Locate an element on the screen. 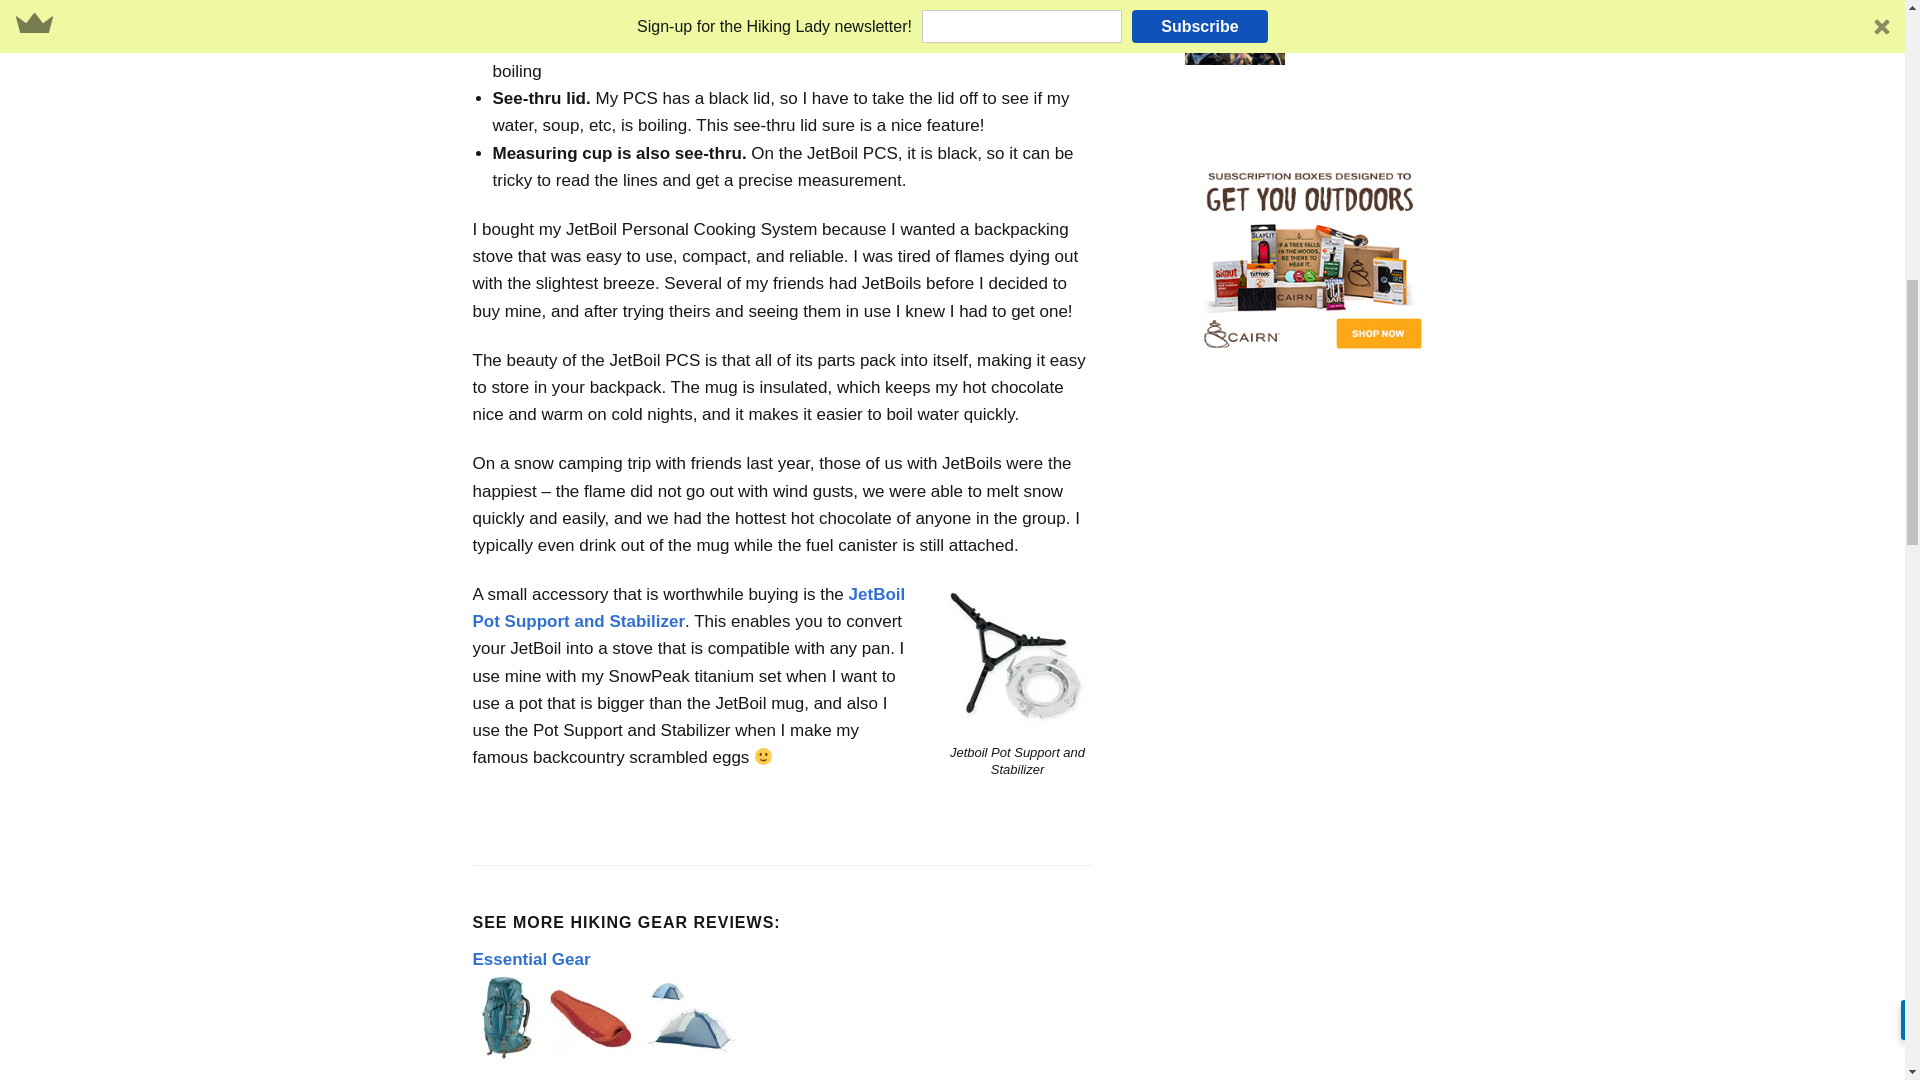 The image size is (1920, 1080). Essential Gear is located at coordinates (530, 959).